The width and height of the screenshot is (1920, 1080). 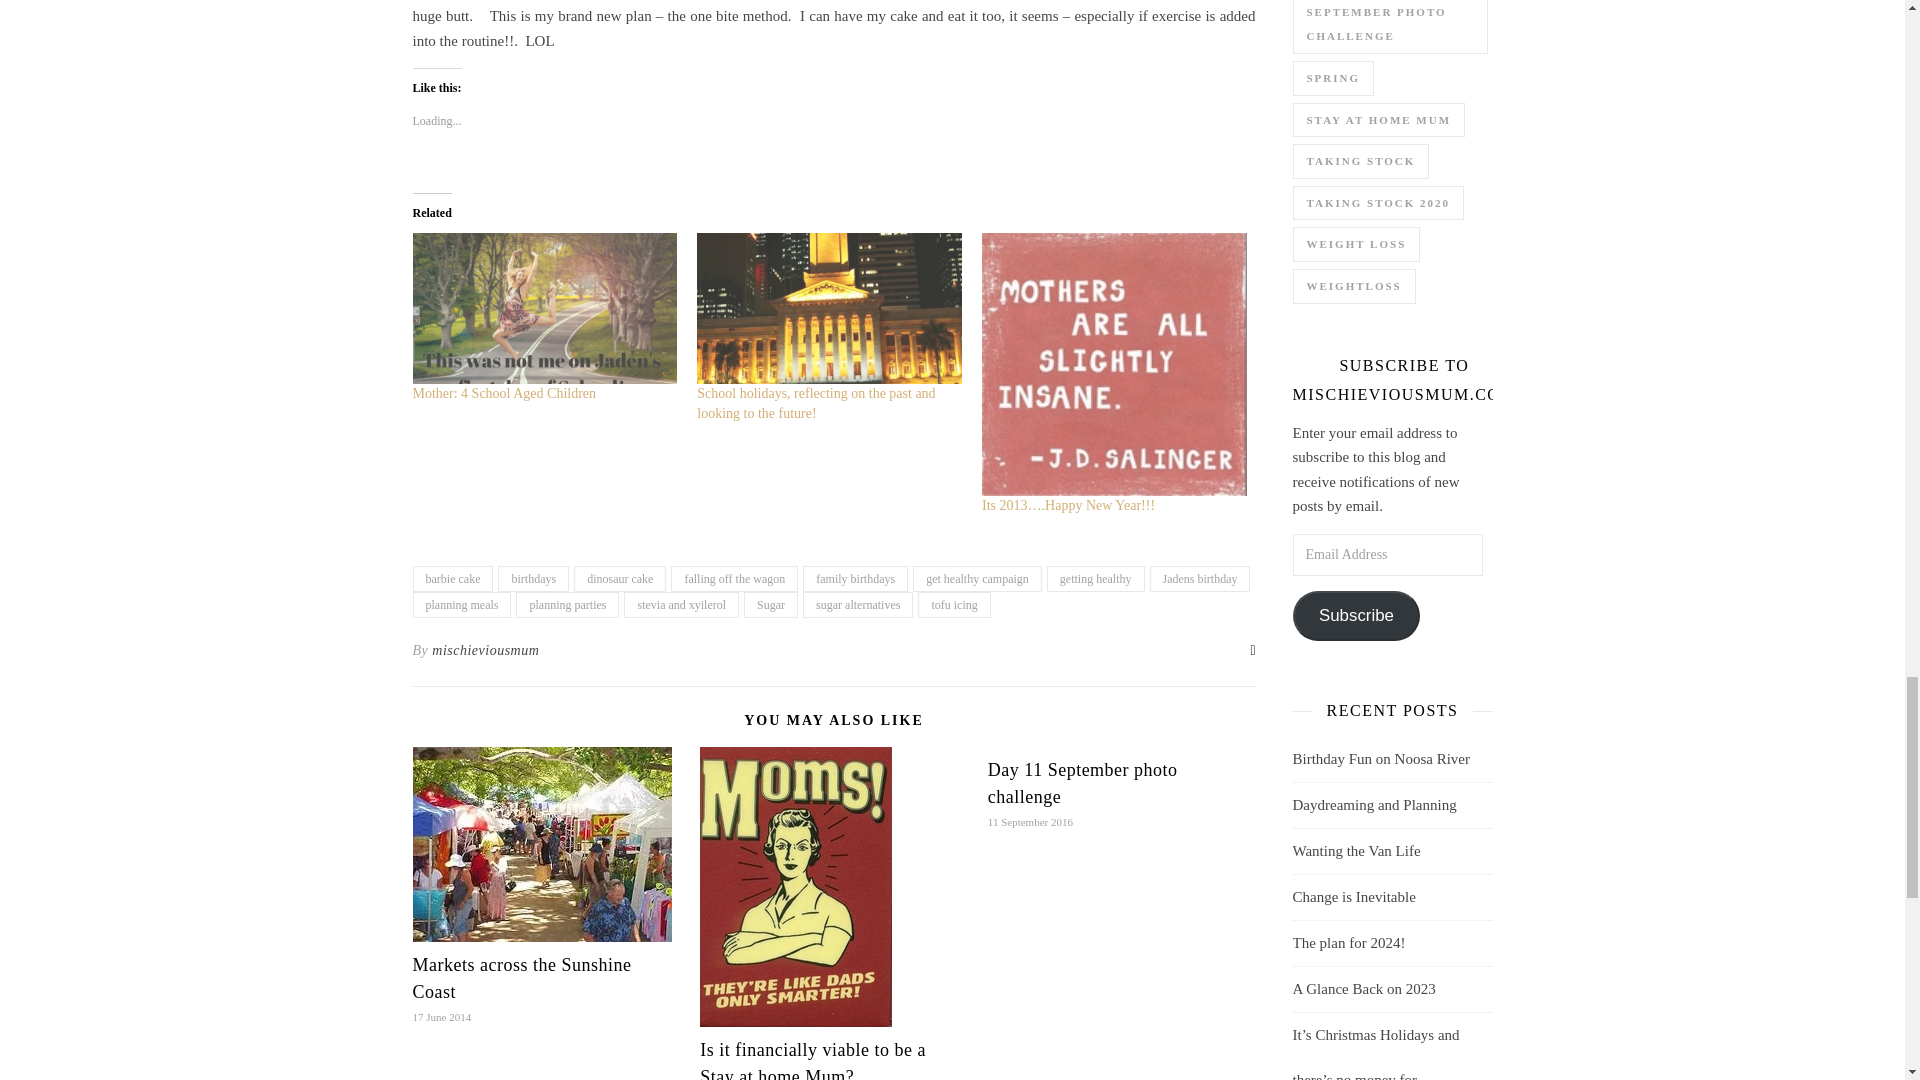 I want to click on Mother: 4 School Aged Children, so click(x=544, y=308).